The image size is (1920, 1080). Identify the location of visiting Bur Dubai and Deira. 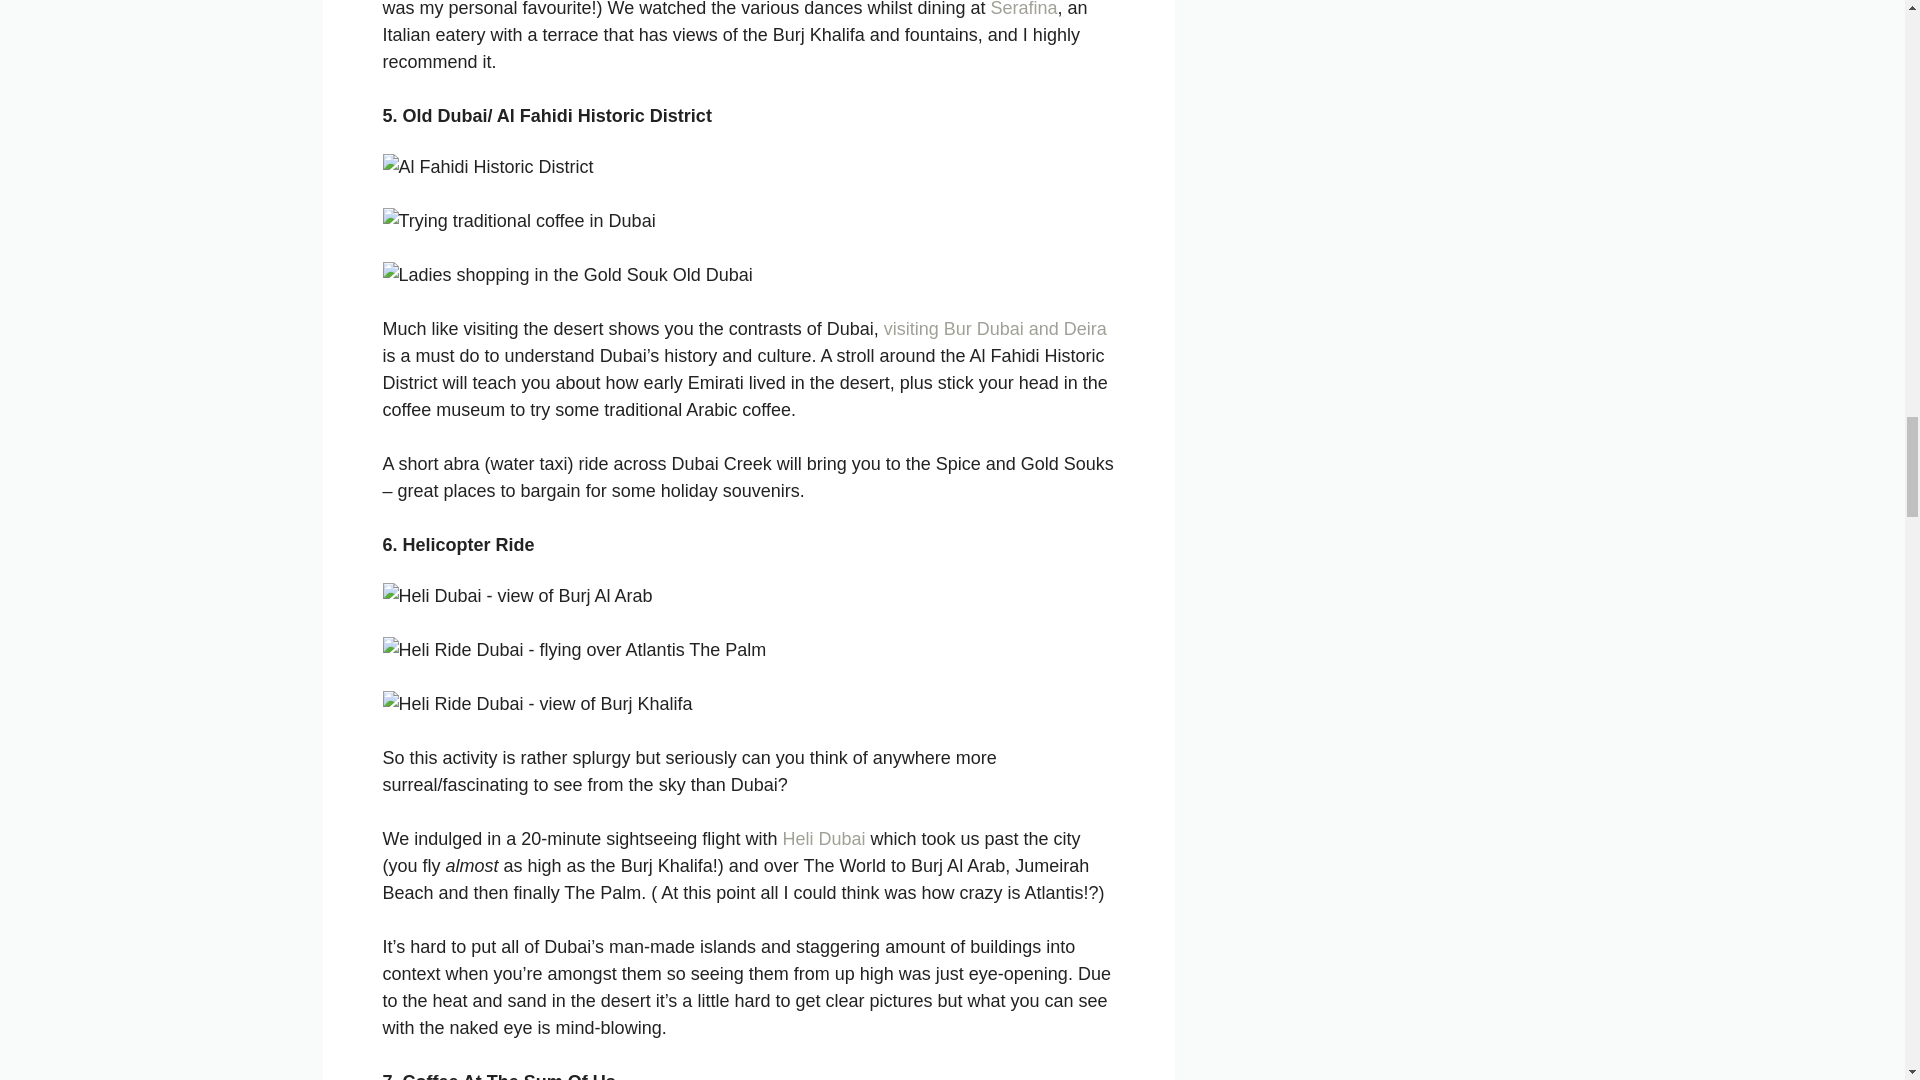
(995, 328).